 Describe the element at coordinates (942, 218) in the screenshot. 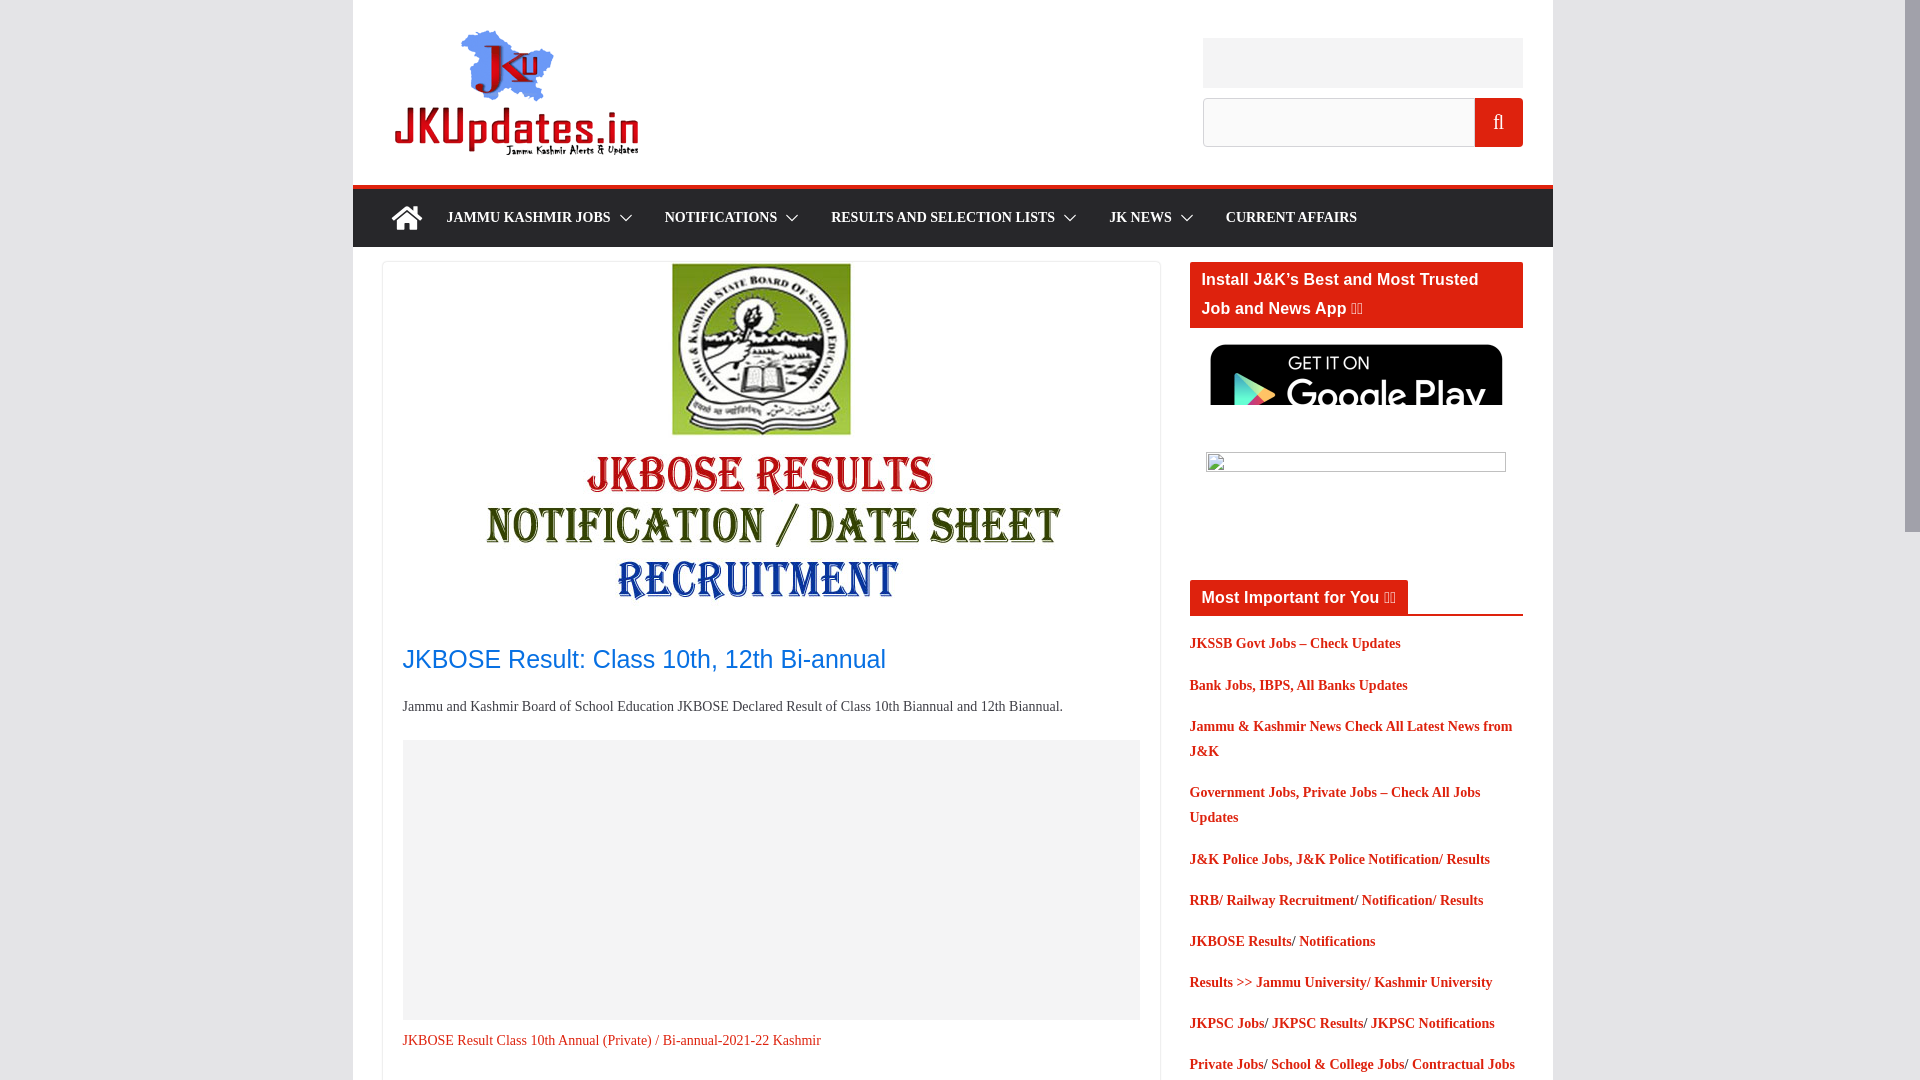

I see `RESULTS AND SELECTION LISTS` at that location.